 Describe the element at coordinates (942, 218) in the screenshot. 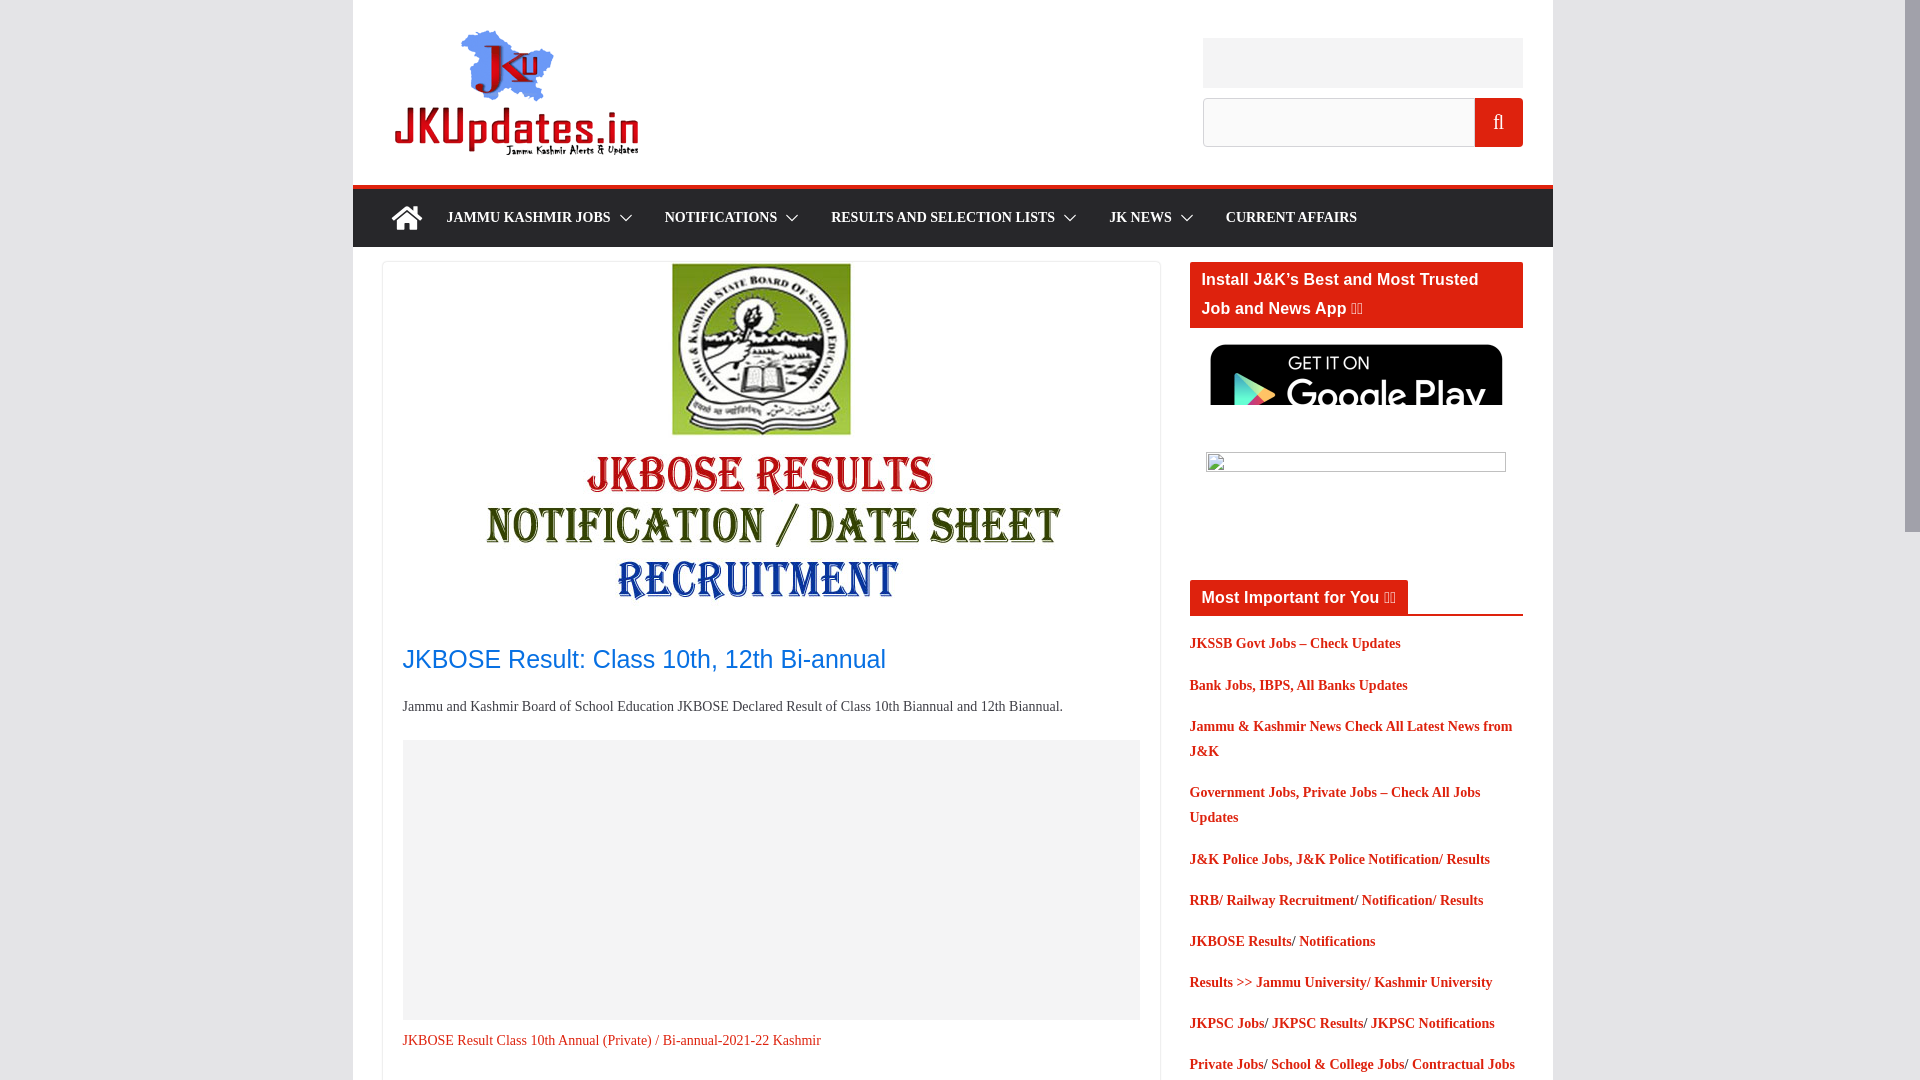

I see `RESULTS AND SELECTION LISTS` at that location.